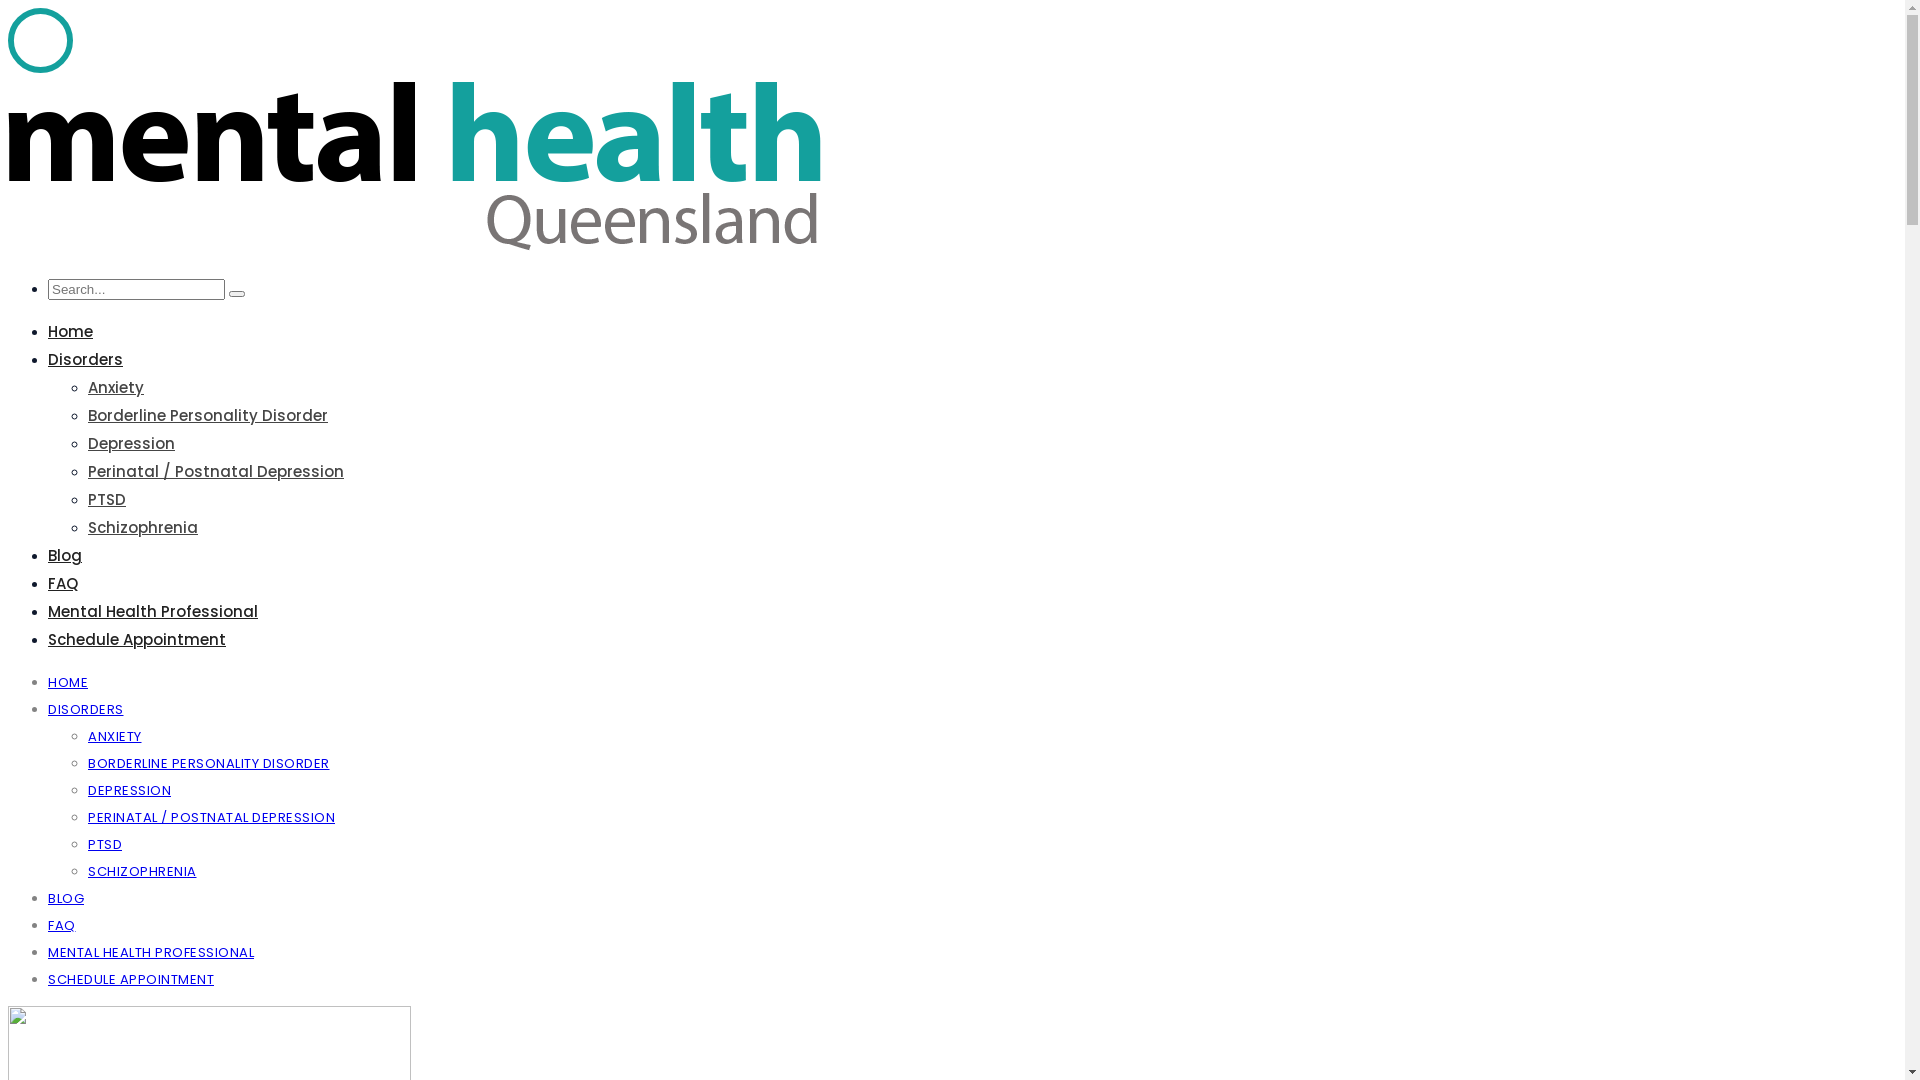 This screenshot has height=1080, width=1920. I want to click on BLOG, so click(66, 898).